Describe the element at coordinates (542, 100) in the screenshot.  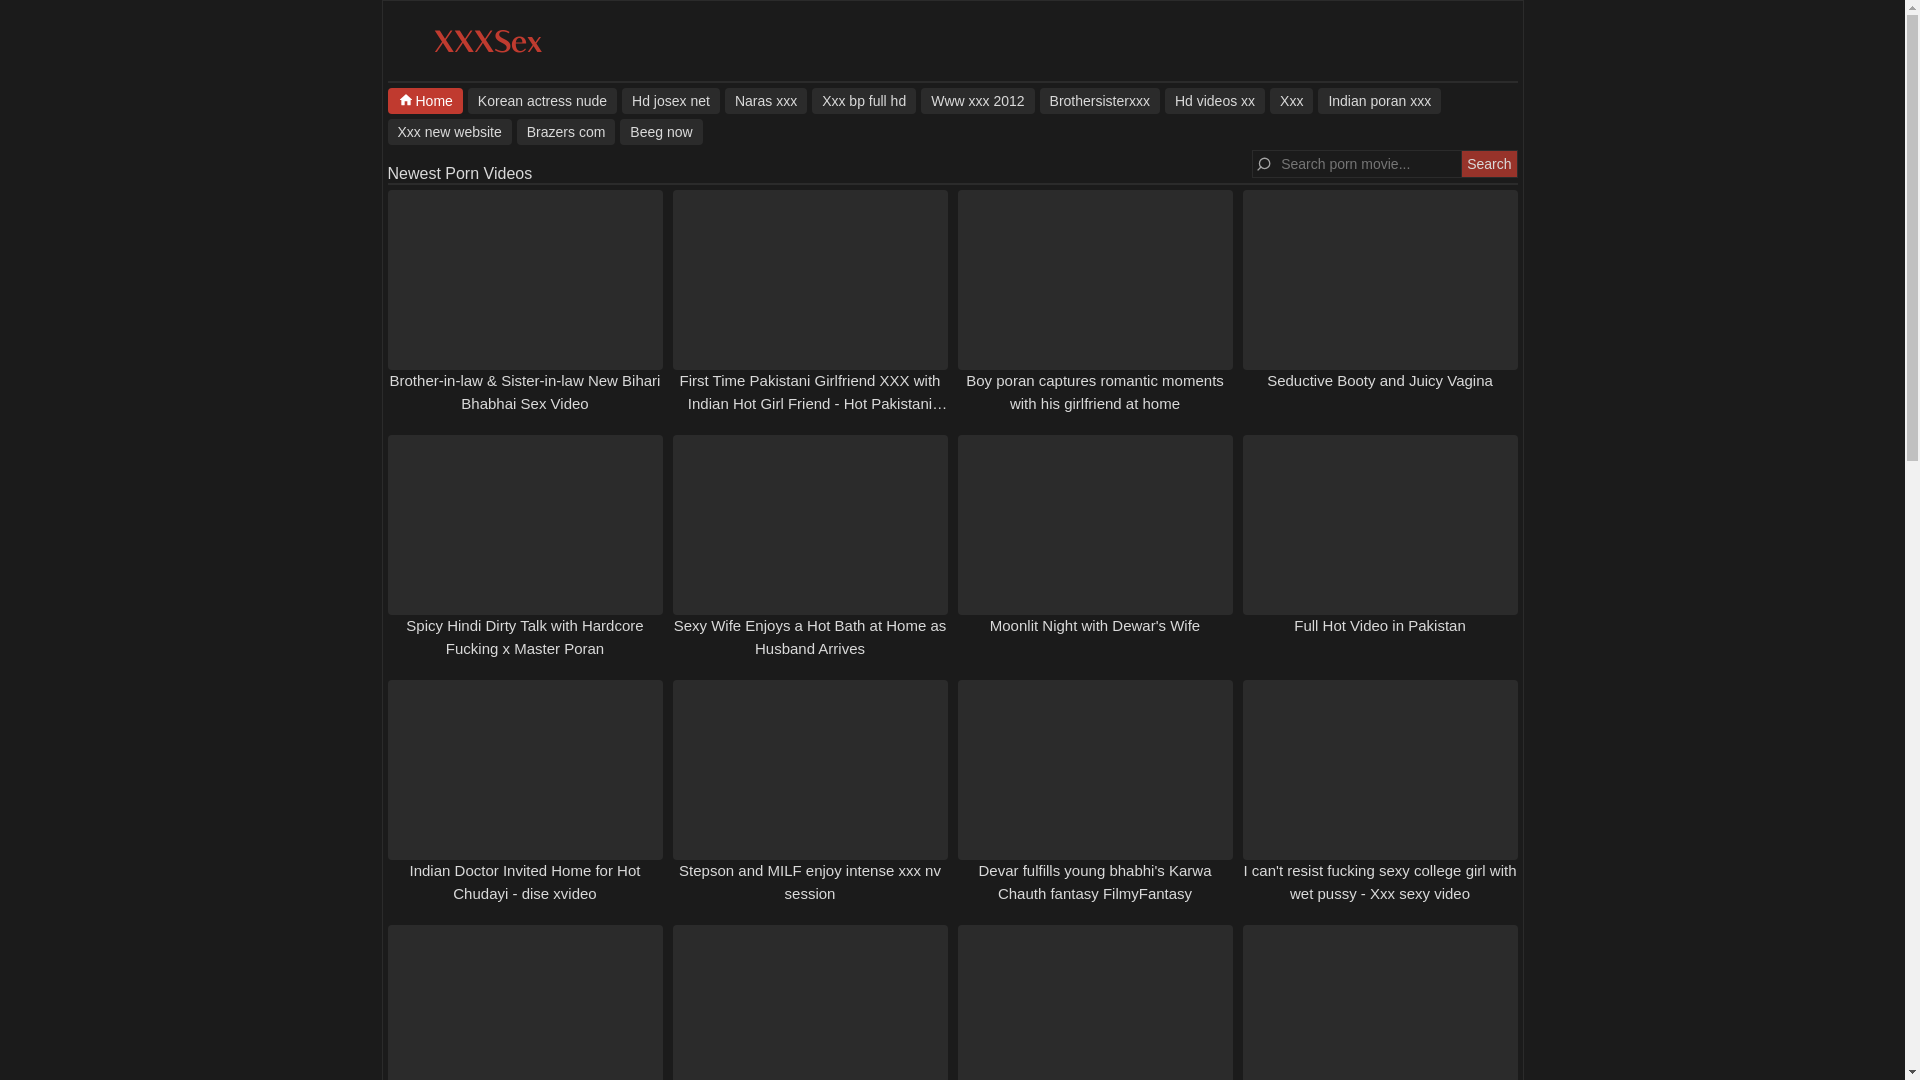
I see `Korean actress nude` at that location.